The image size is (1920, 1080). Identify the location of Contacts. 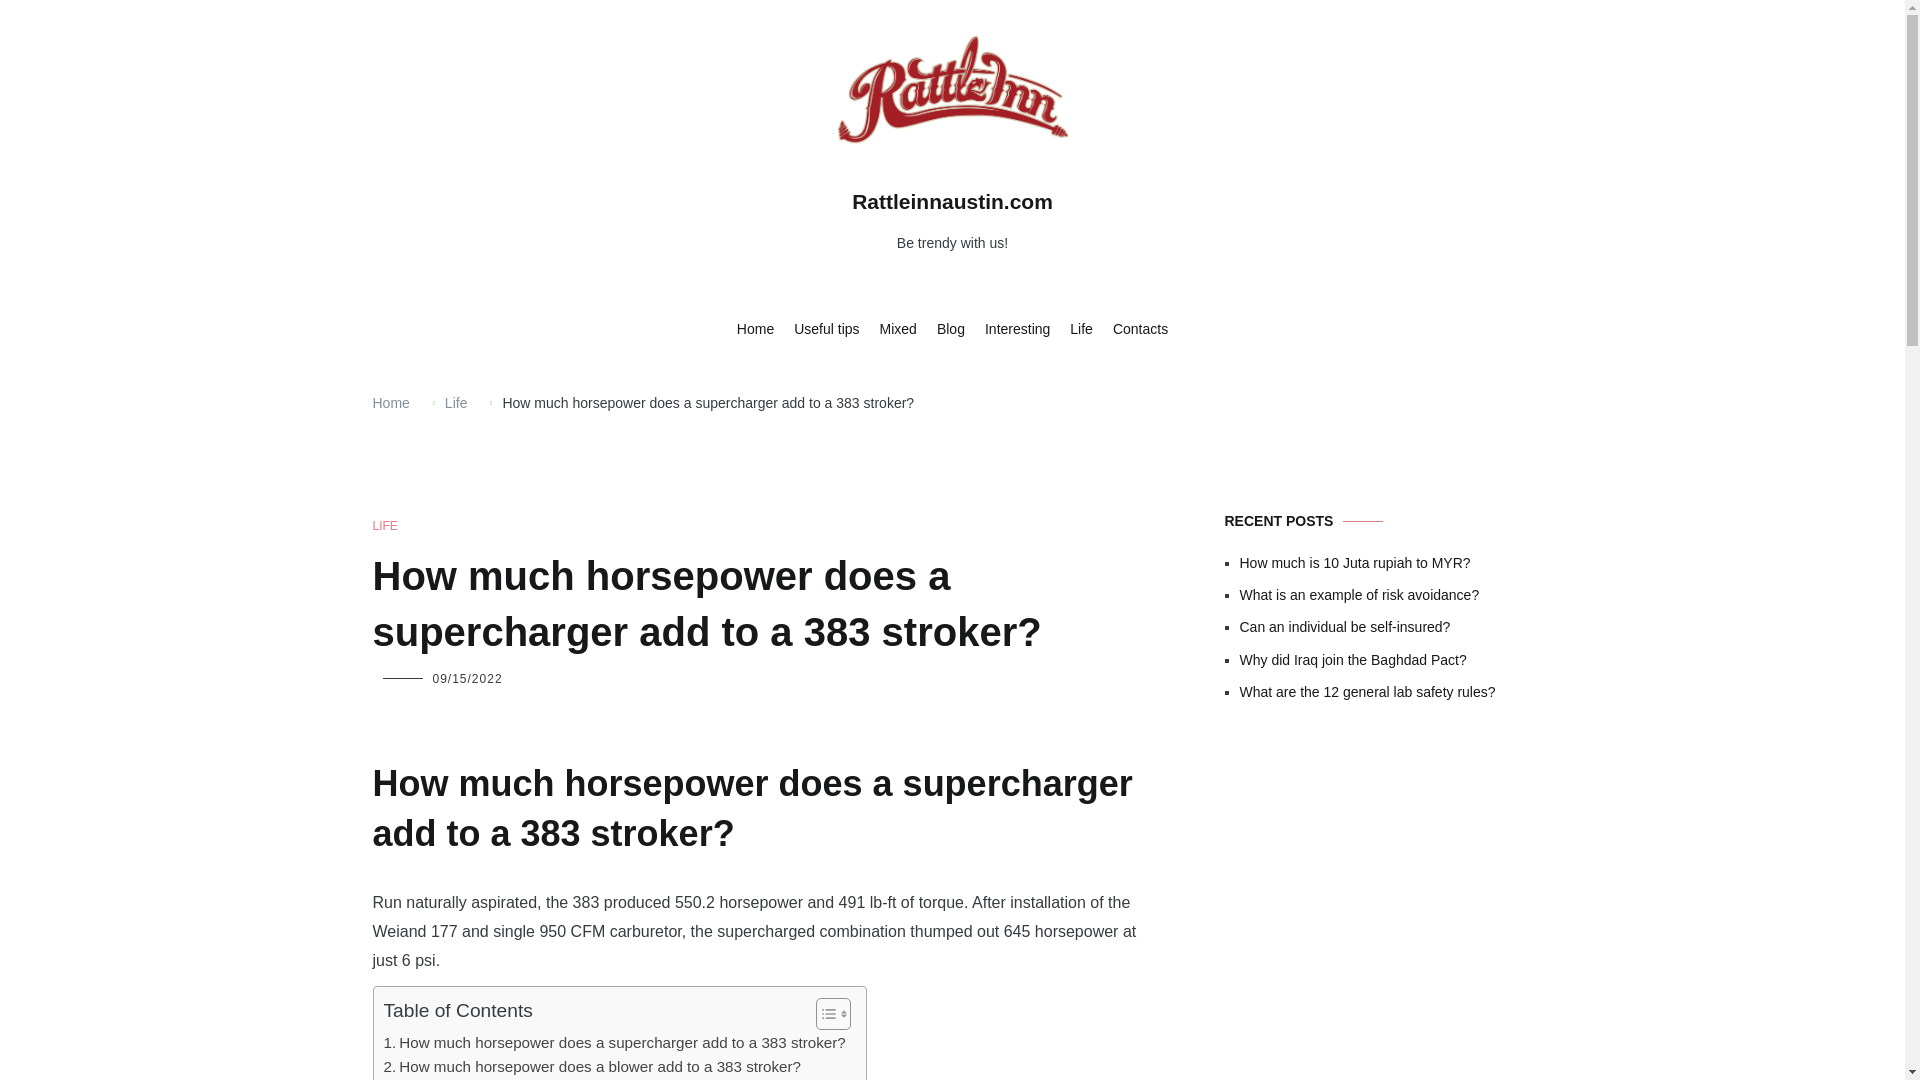
(1140, 330).